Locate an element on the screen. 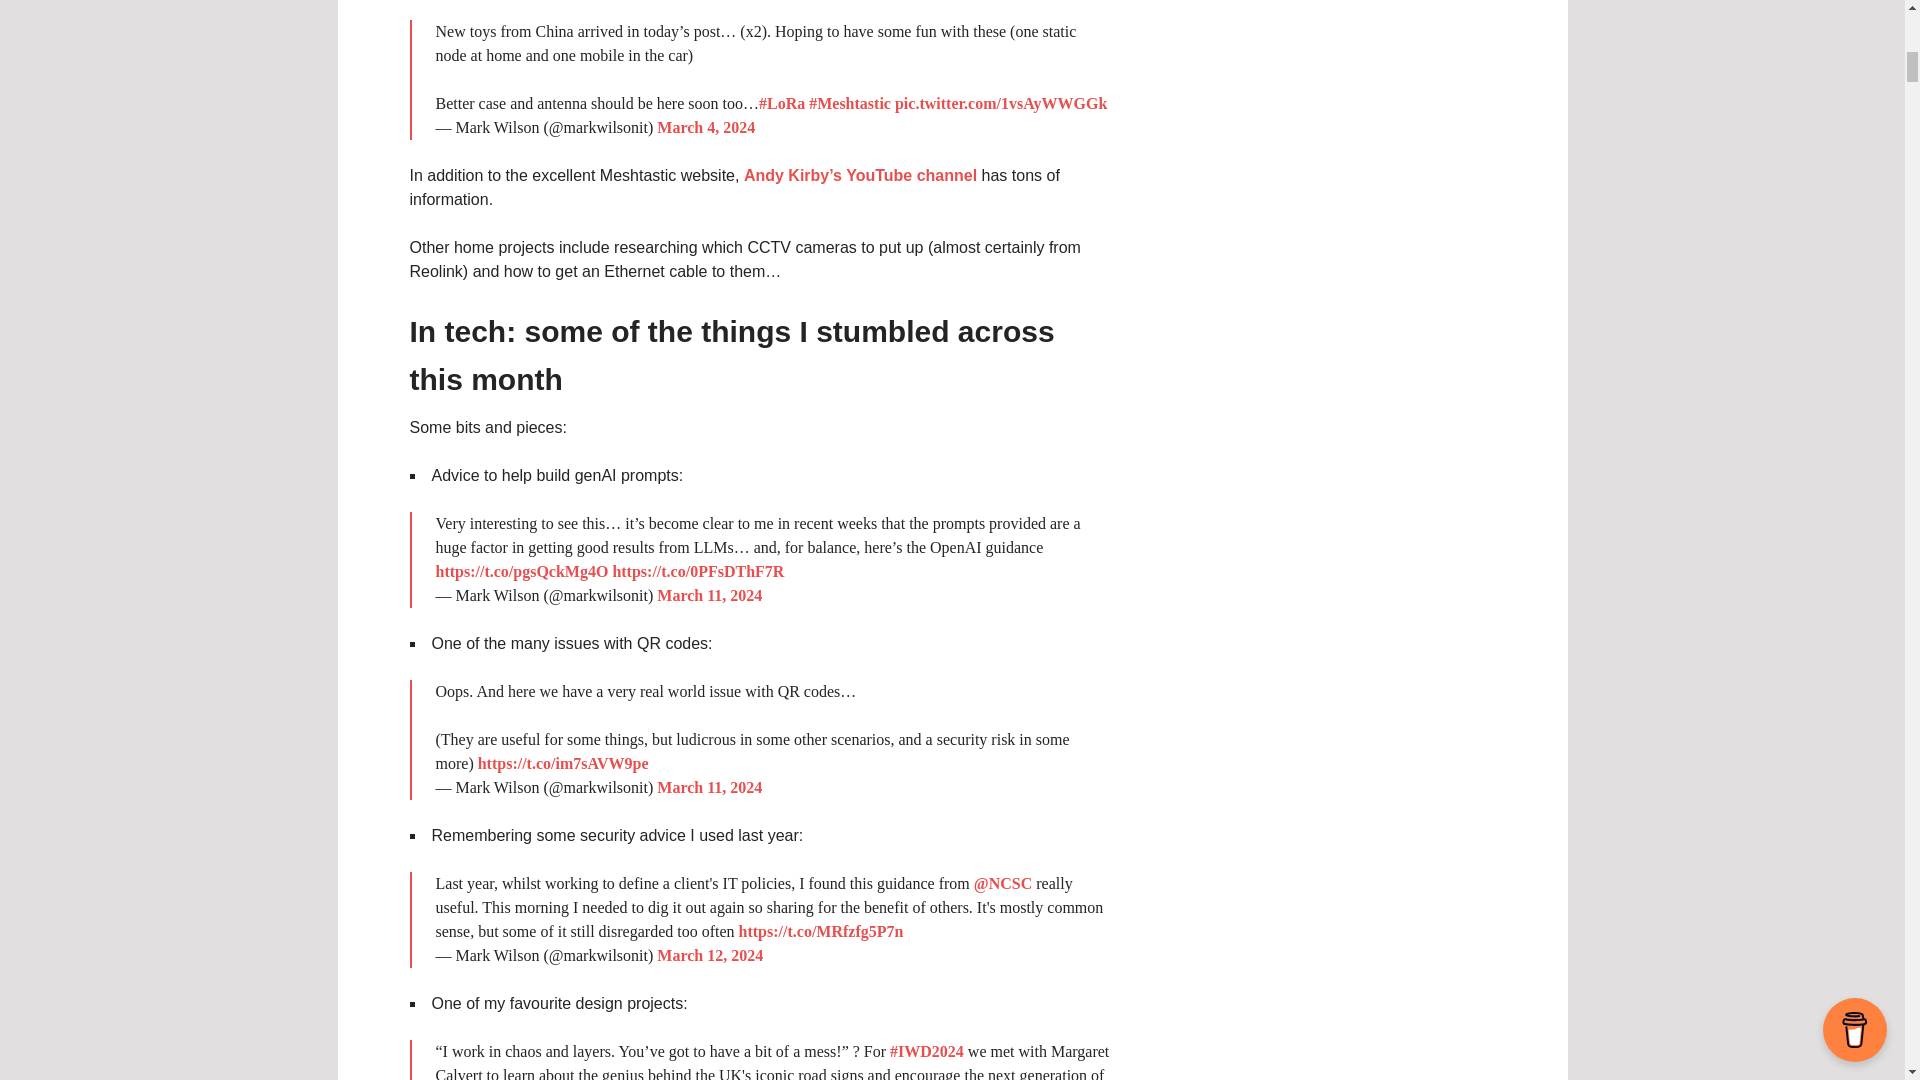  March 11, 2024 is located at coordinates (709, 595).